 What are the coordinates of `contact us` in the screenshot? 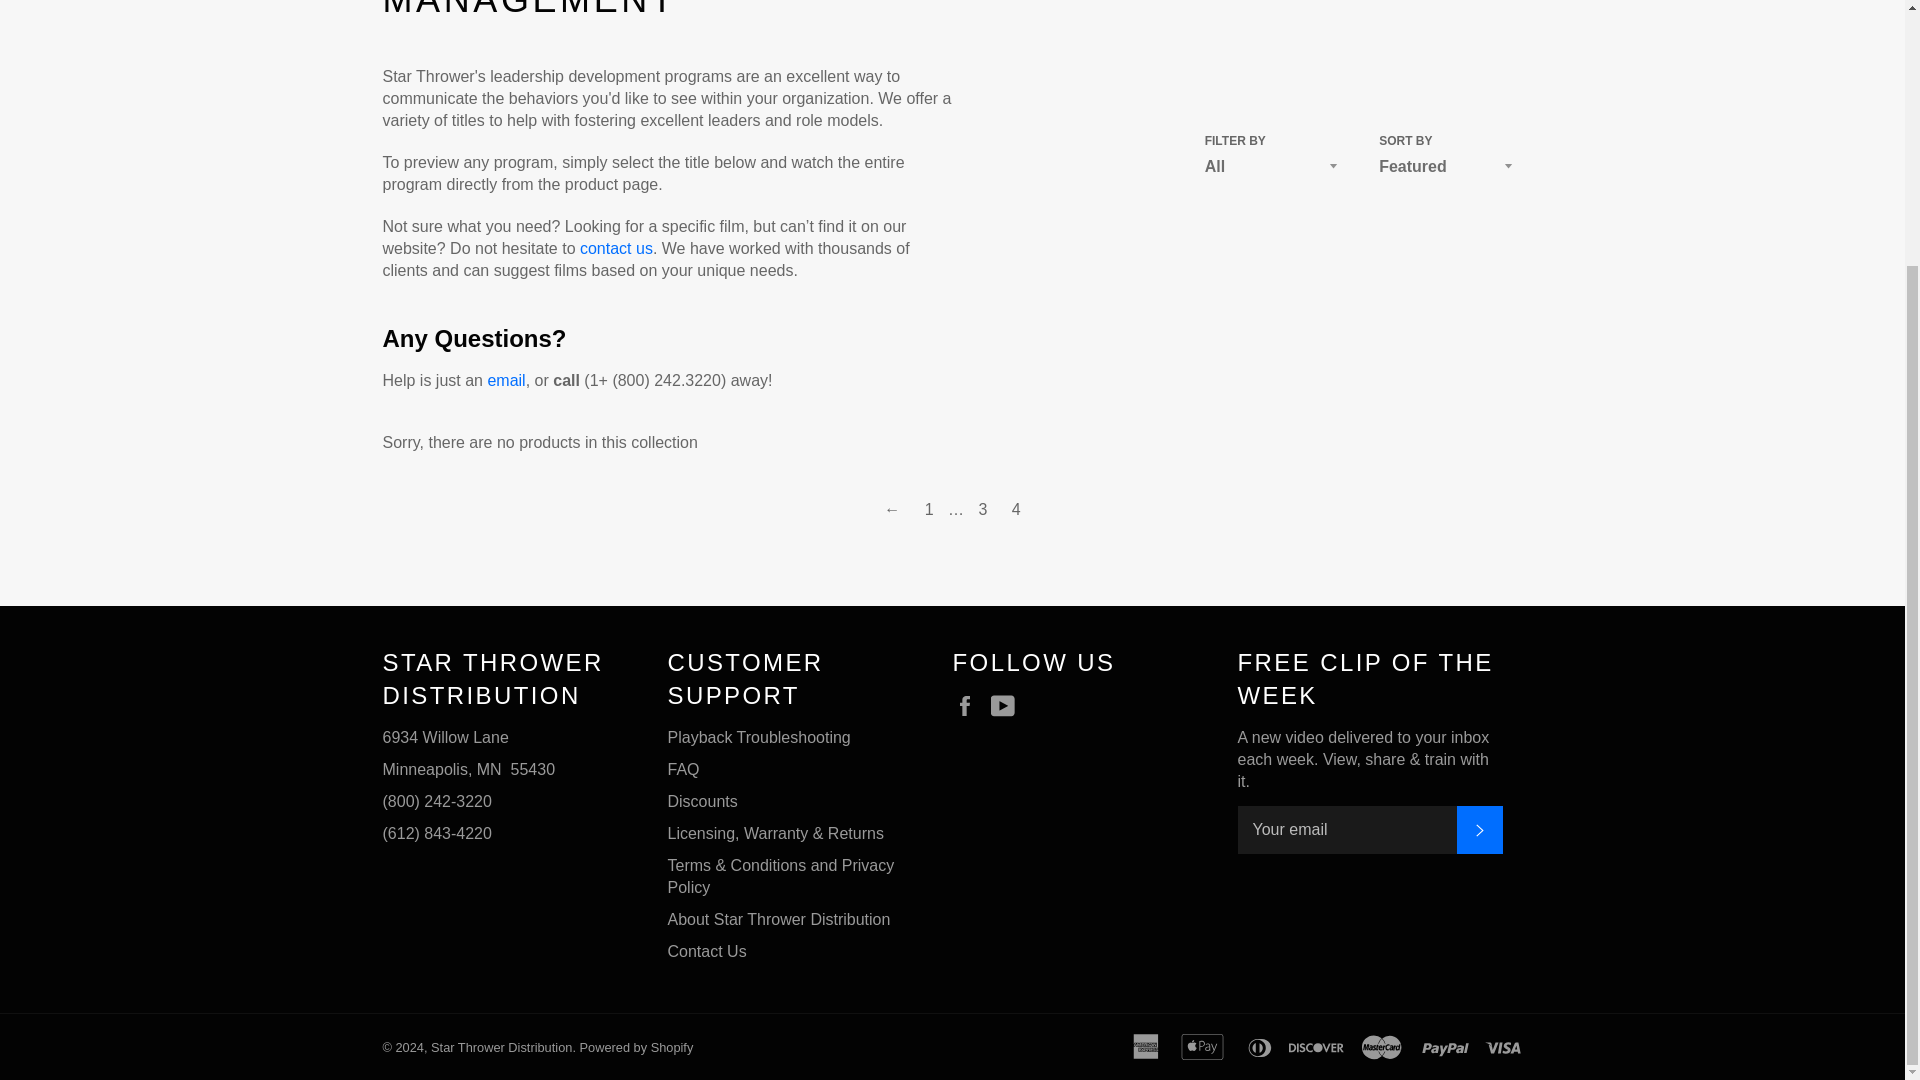 It's located at (616, 248).